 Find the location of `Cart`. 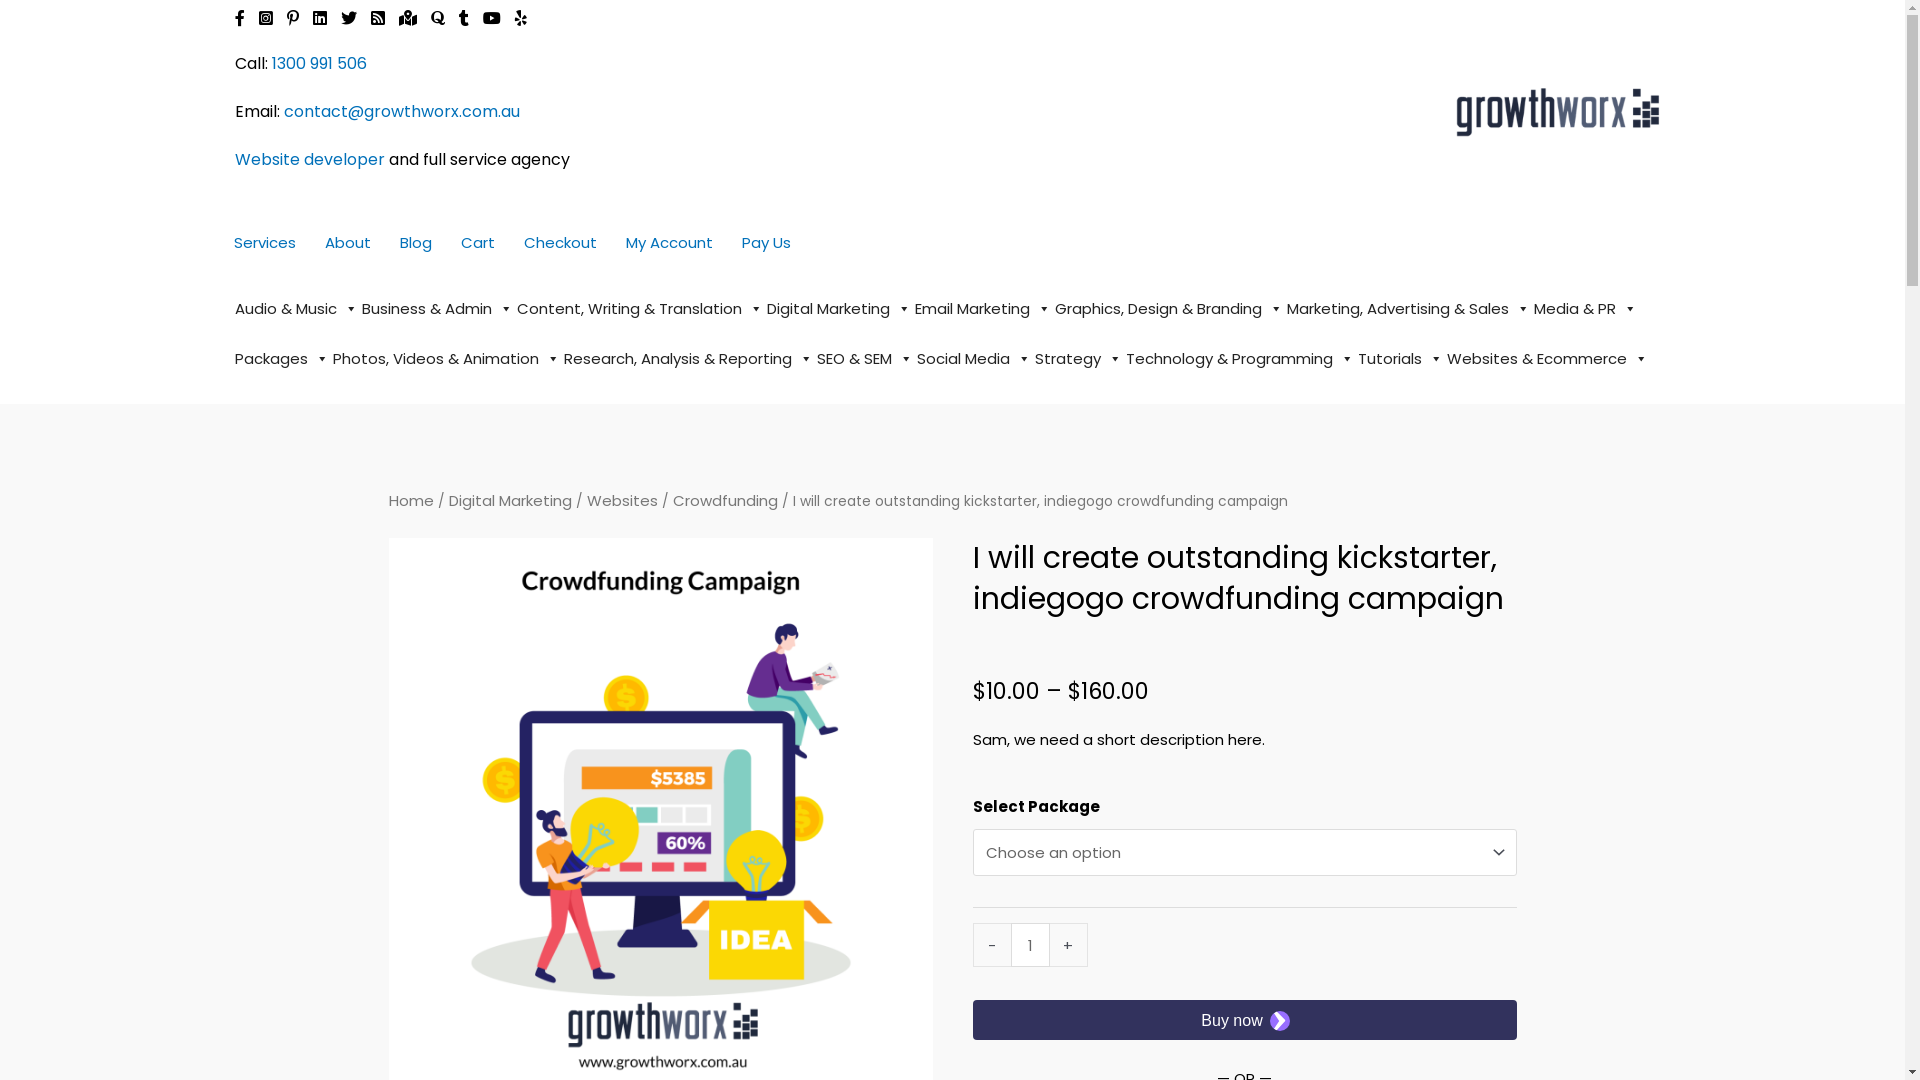

Cart is located at coordinates (477, 242).